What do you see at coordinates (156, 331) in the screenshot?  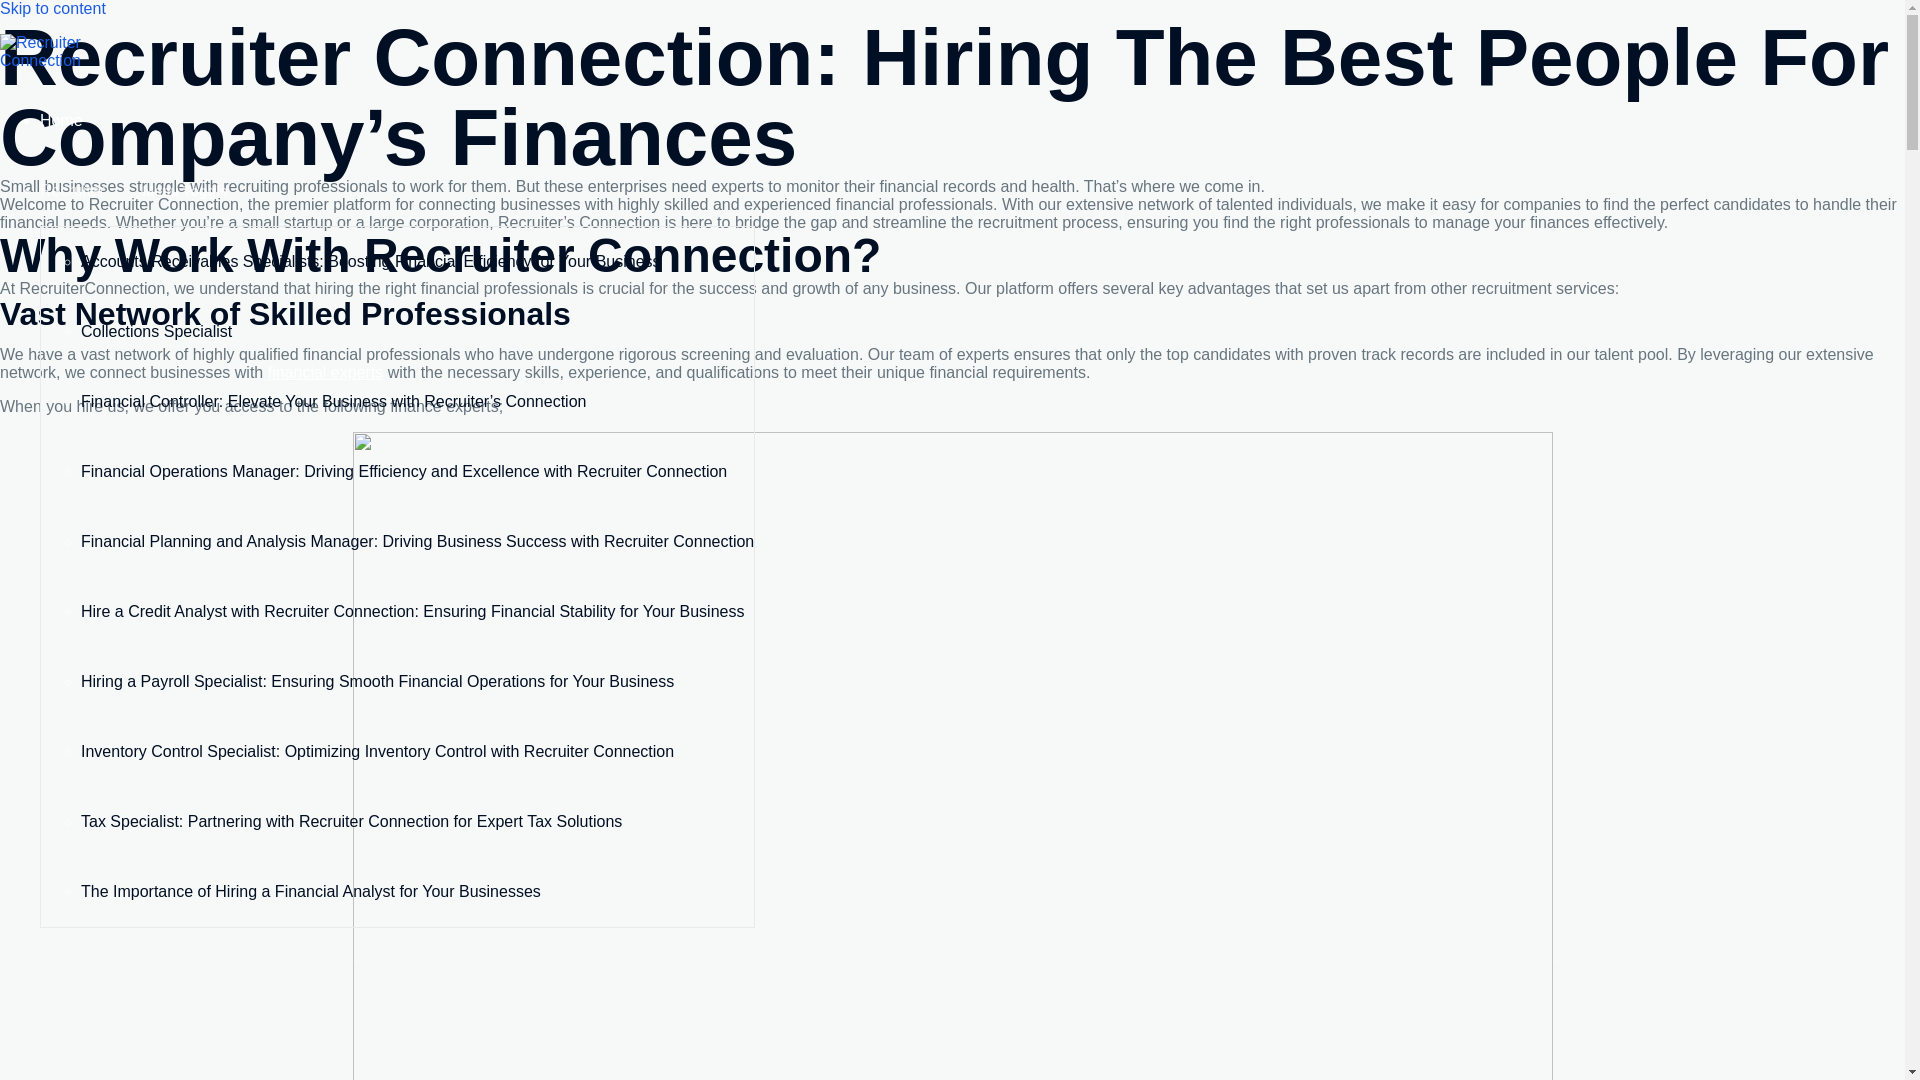 I see `Collections Specialist` at bounding box center [156, 331].